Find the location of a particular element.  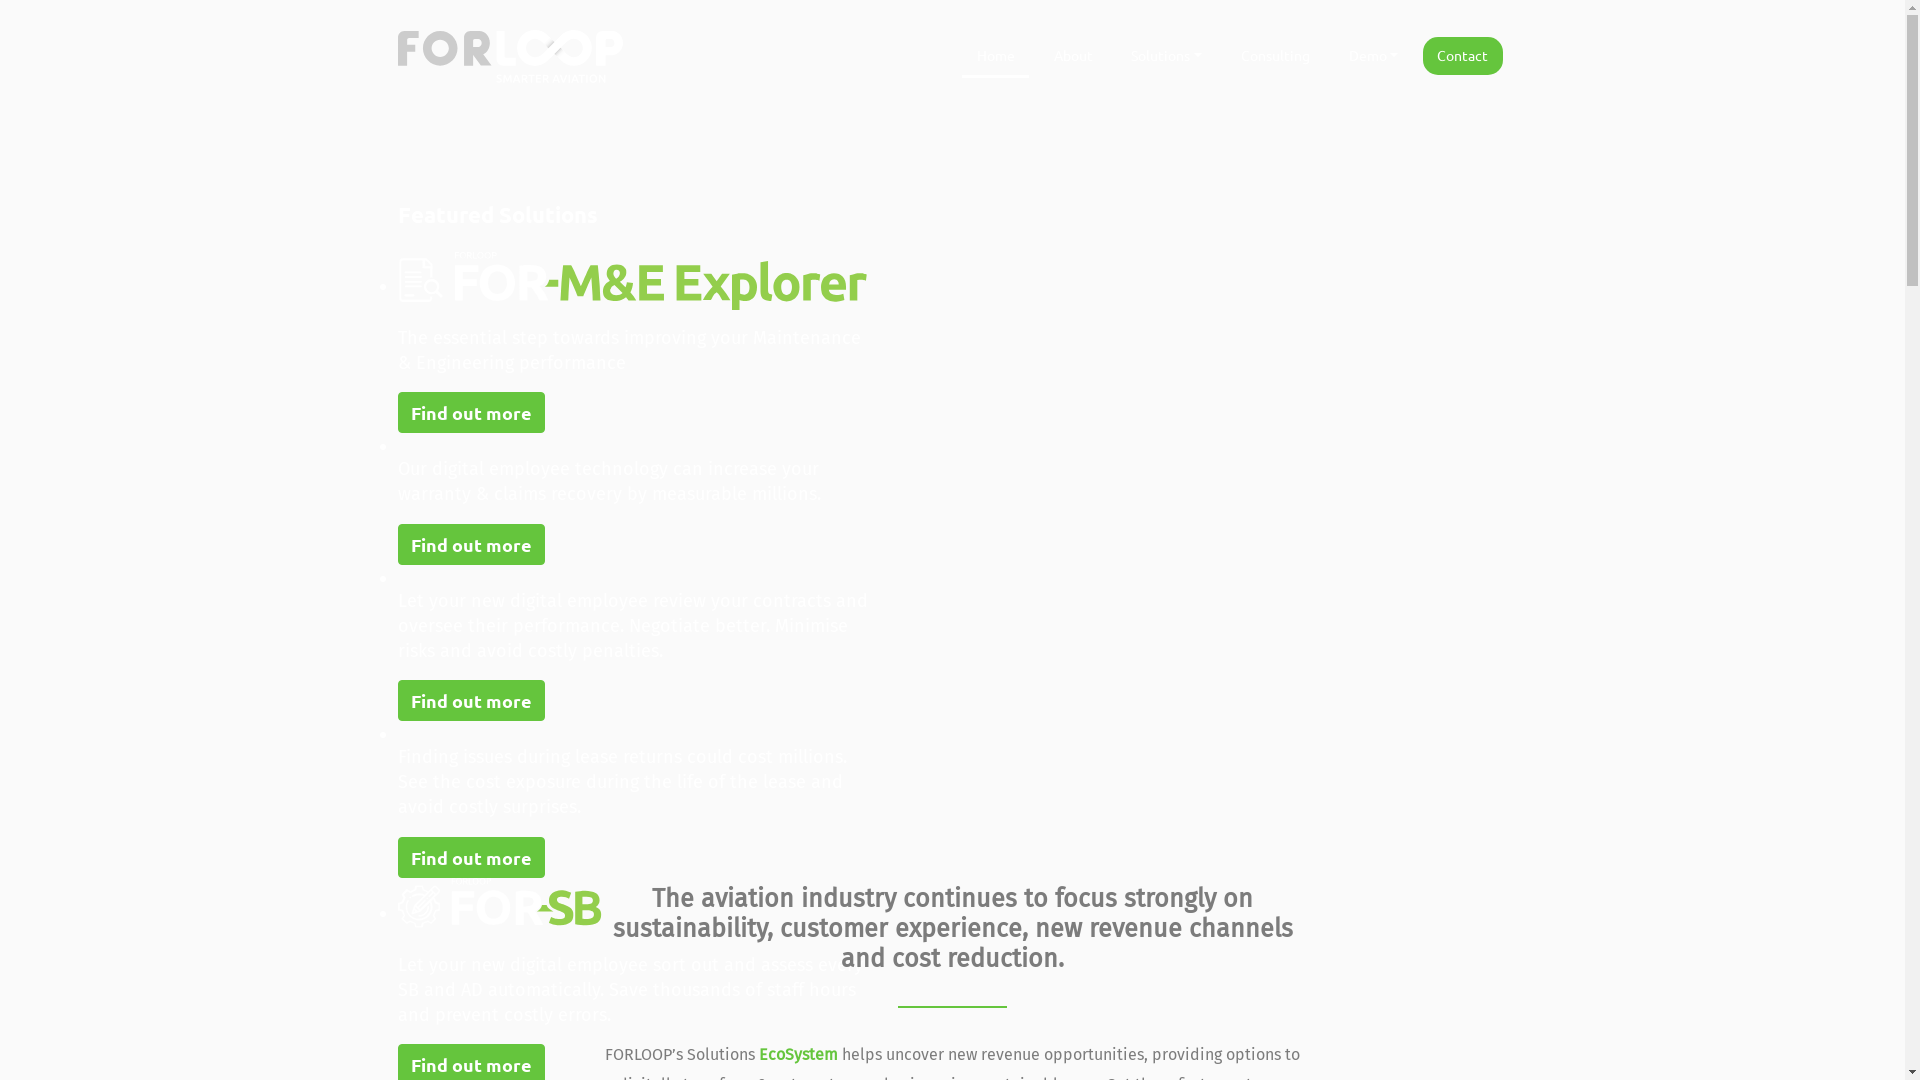

Find out more is located at coordinates (472, 544).